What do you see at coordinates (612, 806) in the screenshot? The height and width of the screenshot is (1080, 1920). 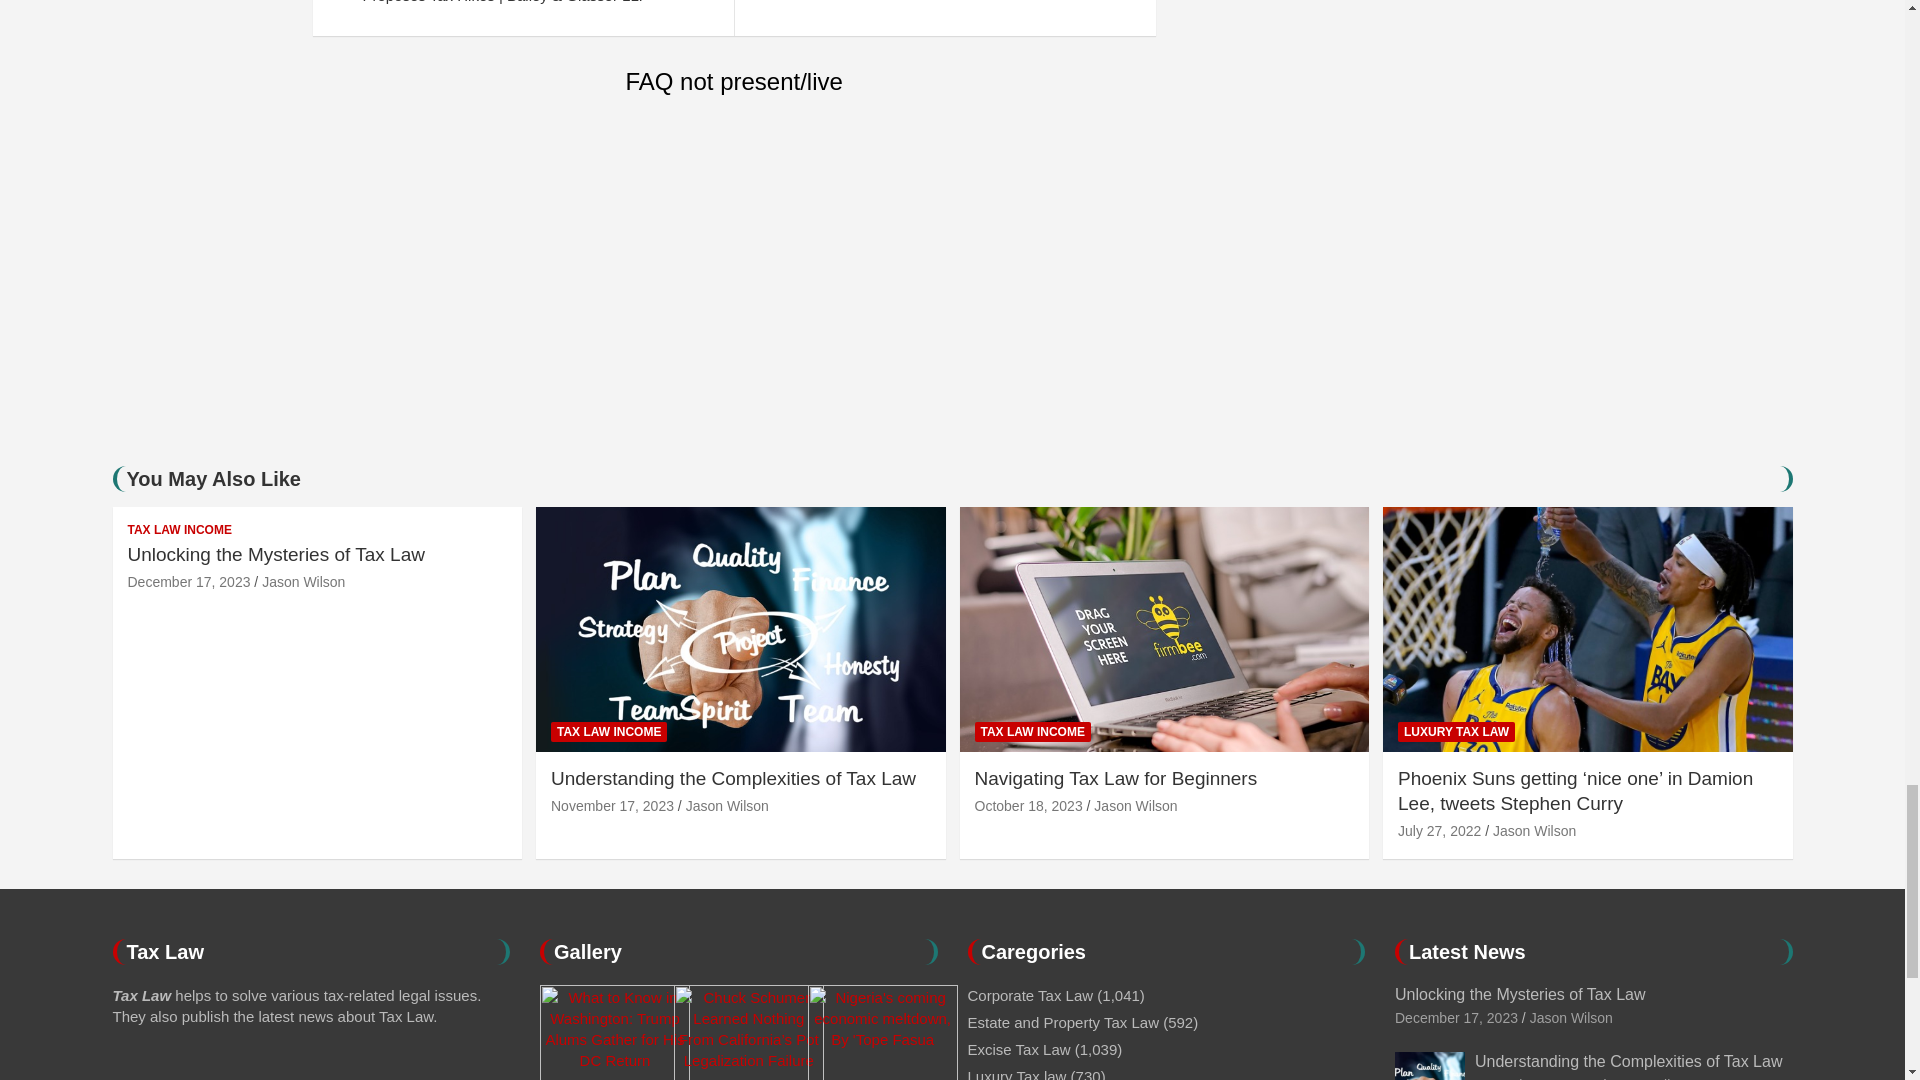 I see `Understanding the Complexities of Tax Law` at bounding box center [612, 806].